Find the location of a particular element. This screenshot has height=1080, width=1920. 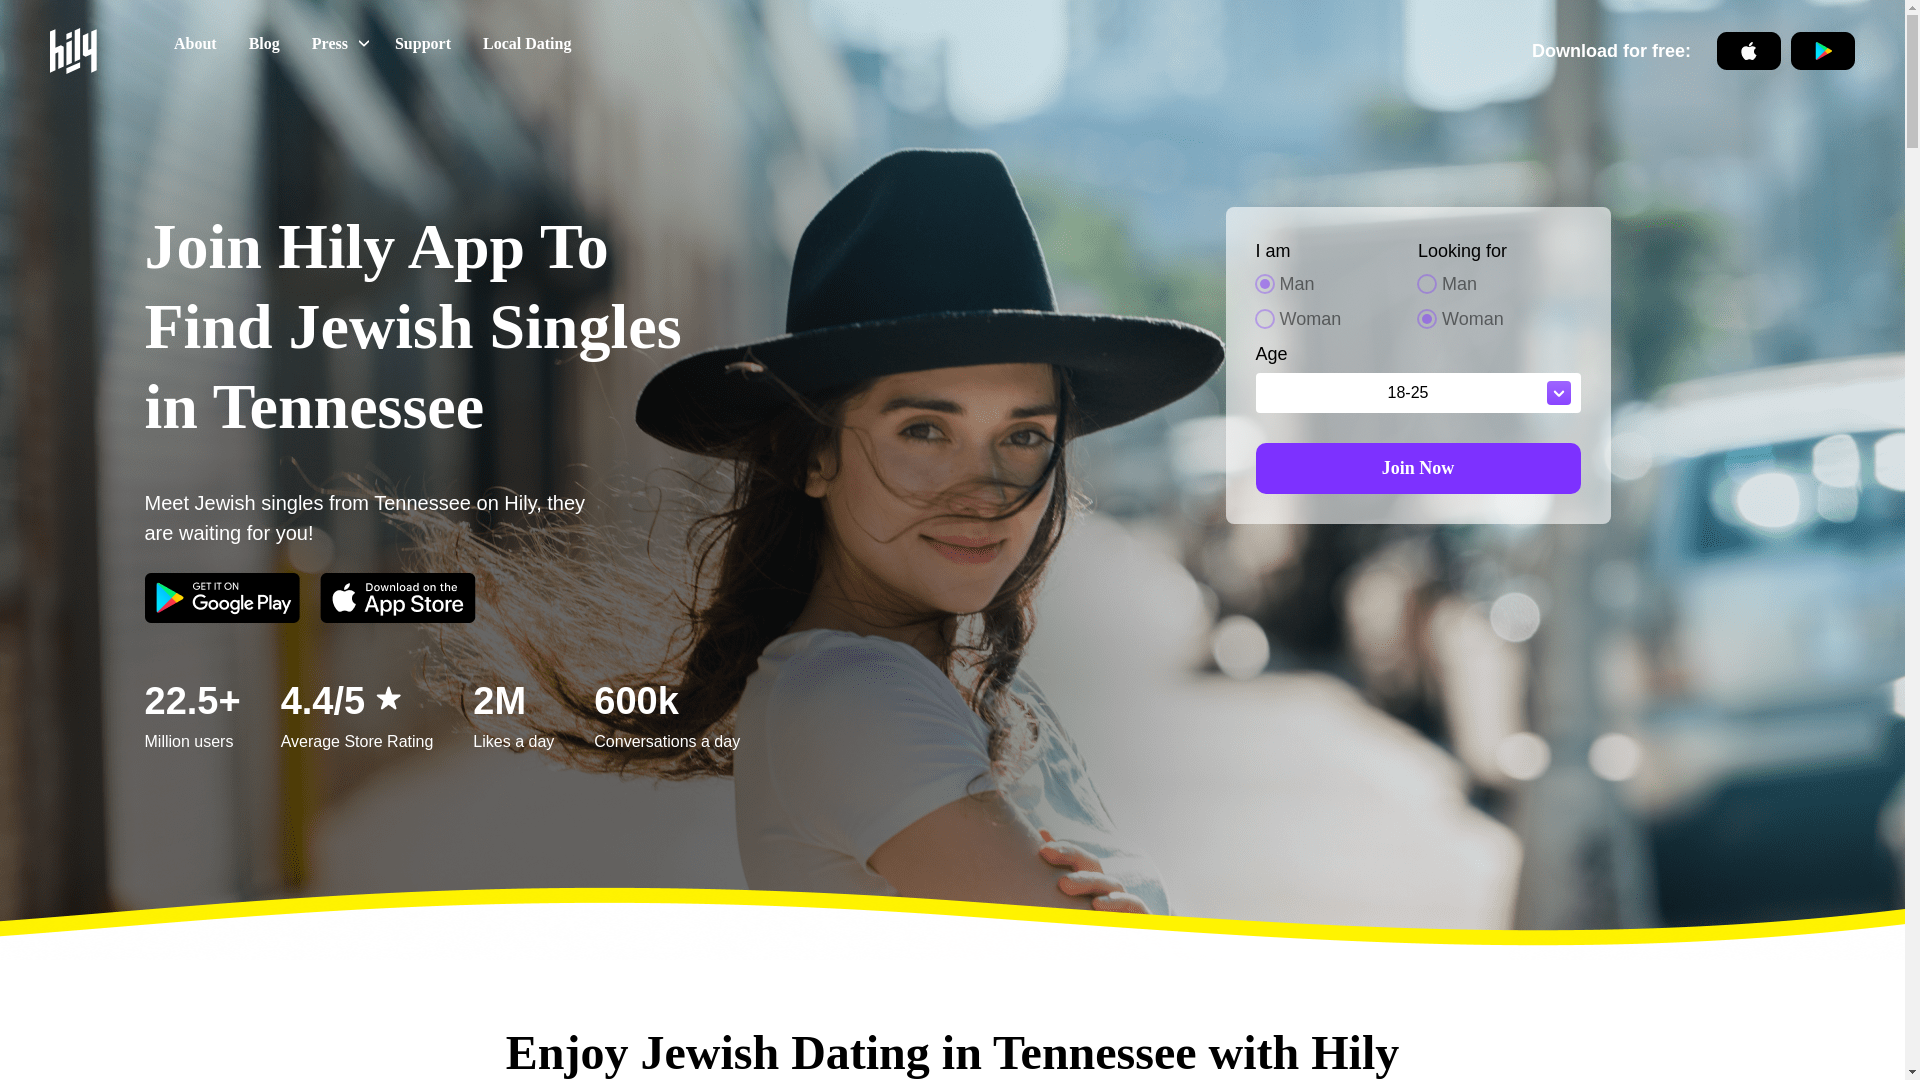

Press is located at coordinates (526, 44).